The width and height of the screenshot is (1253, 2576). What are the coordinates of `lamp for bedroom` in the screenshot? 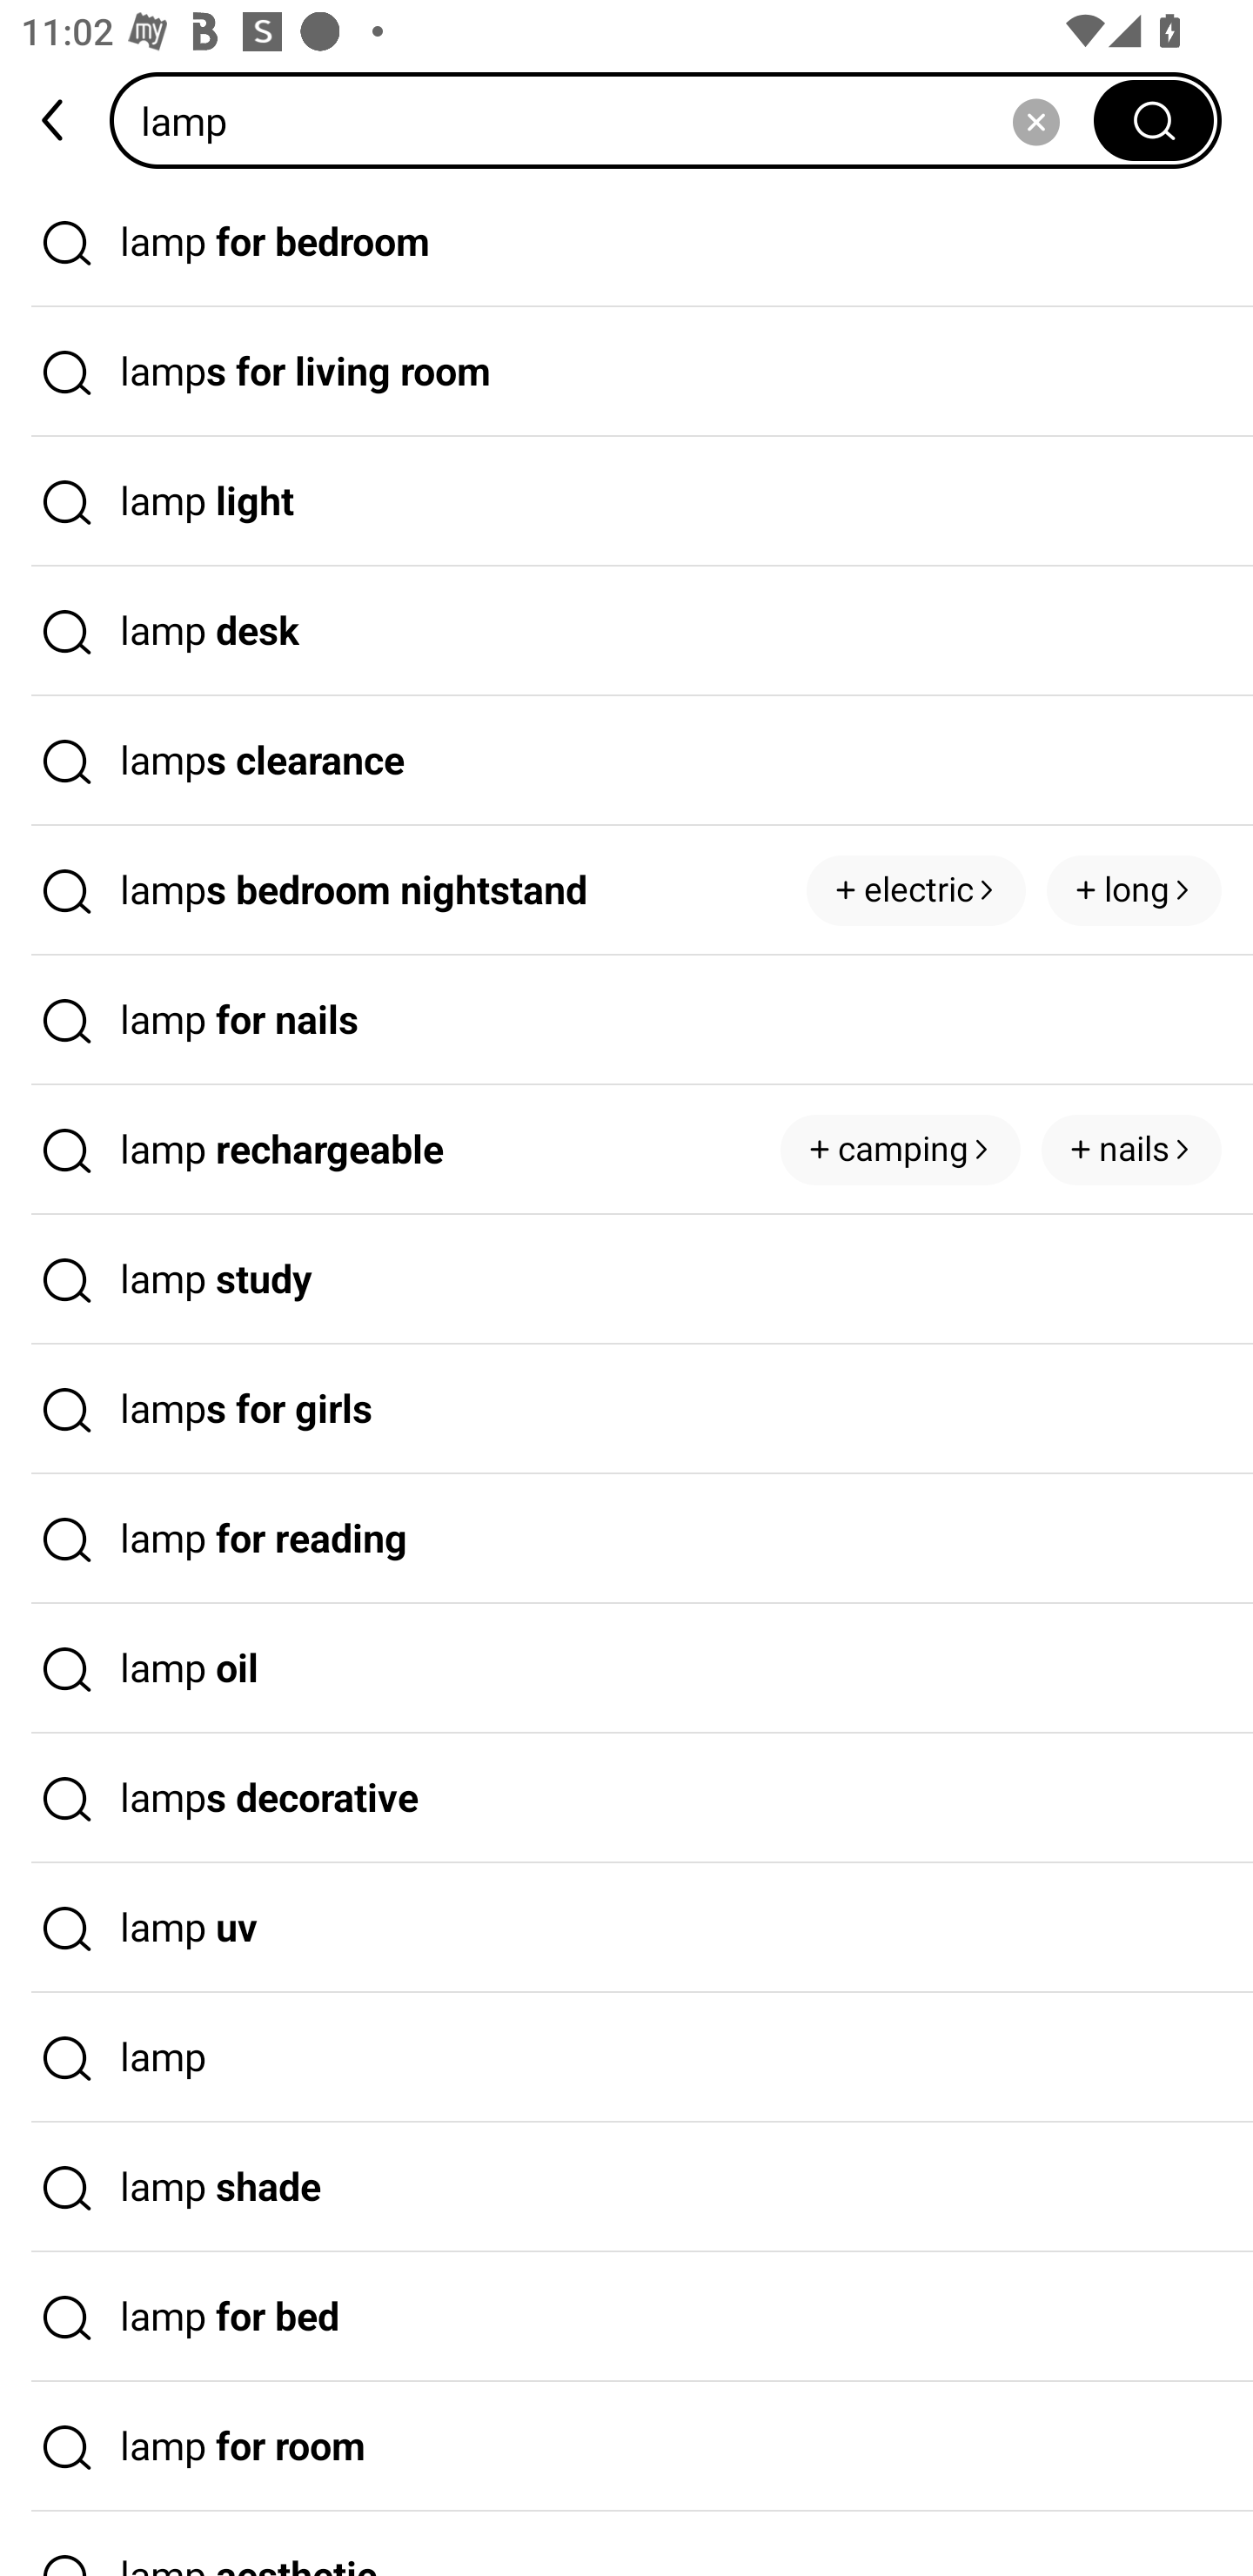 It's located at (626, 242).